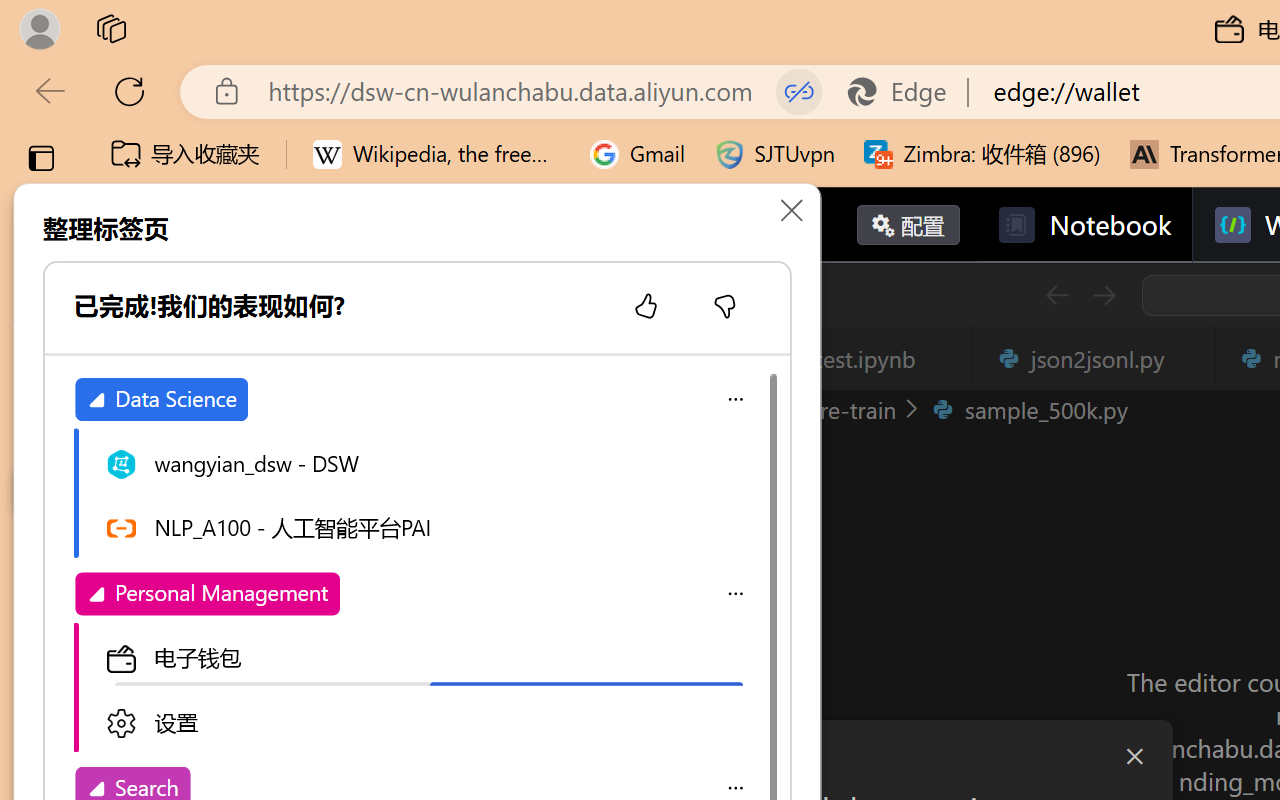  I want to click on Go Forward (Alt+RightArrow), so click(1102, 295).